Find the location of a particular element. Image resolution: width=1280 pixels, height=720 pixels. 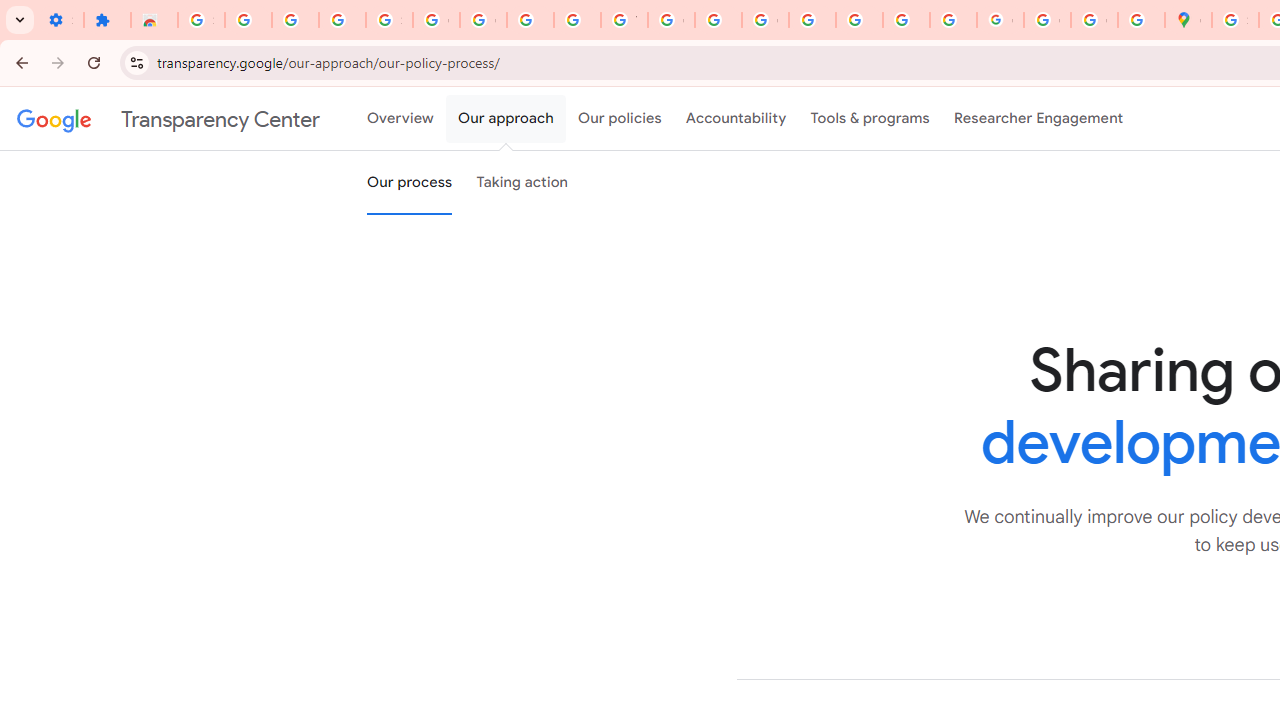

https://scholar.google.com/ is located at coordinates (718, 20).